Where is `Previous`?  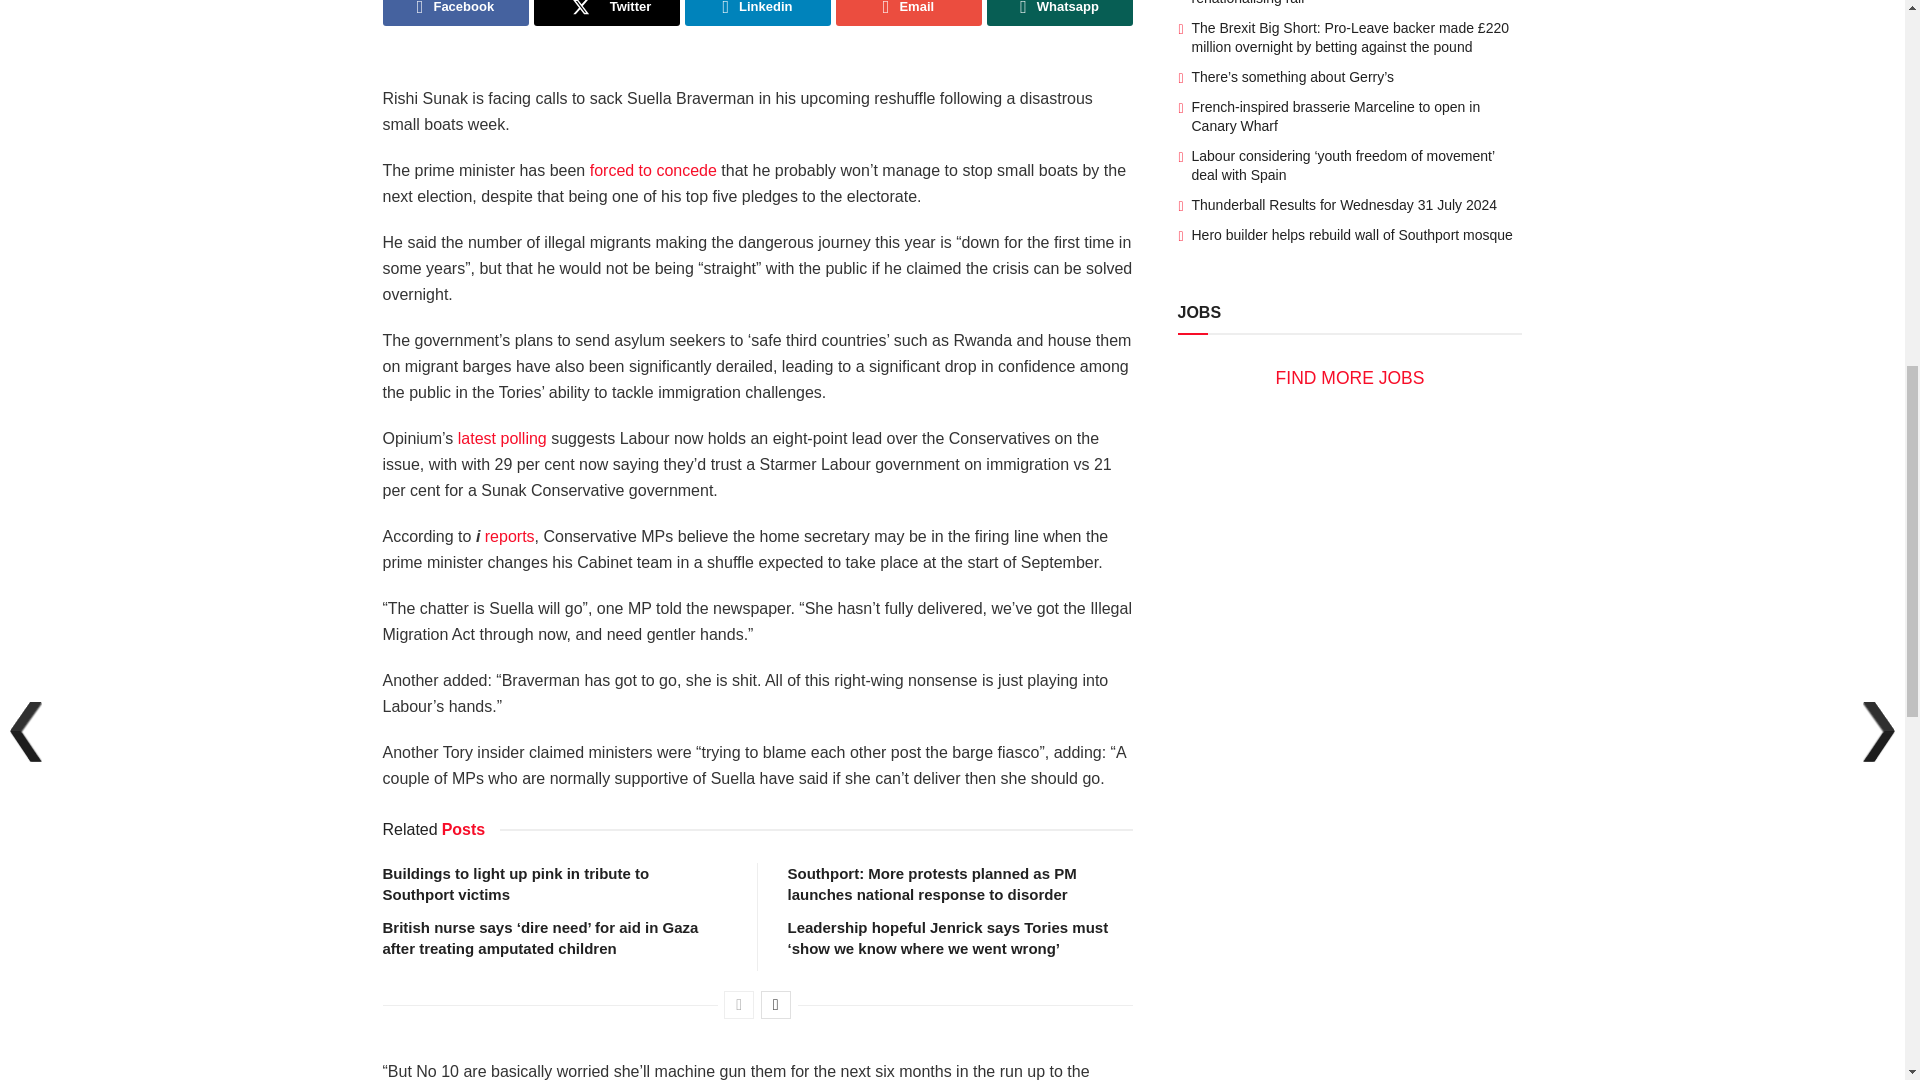 Previous is located at coordinates (738, 1005).